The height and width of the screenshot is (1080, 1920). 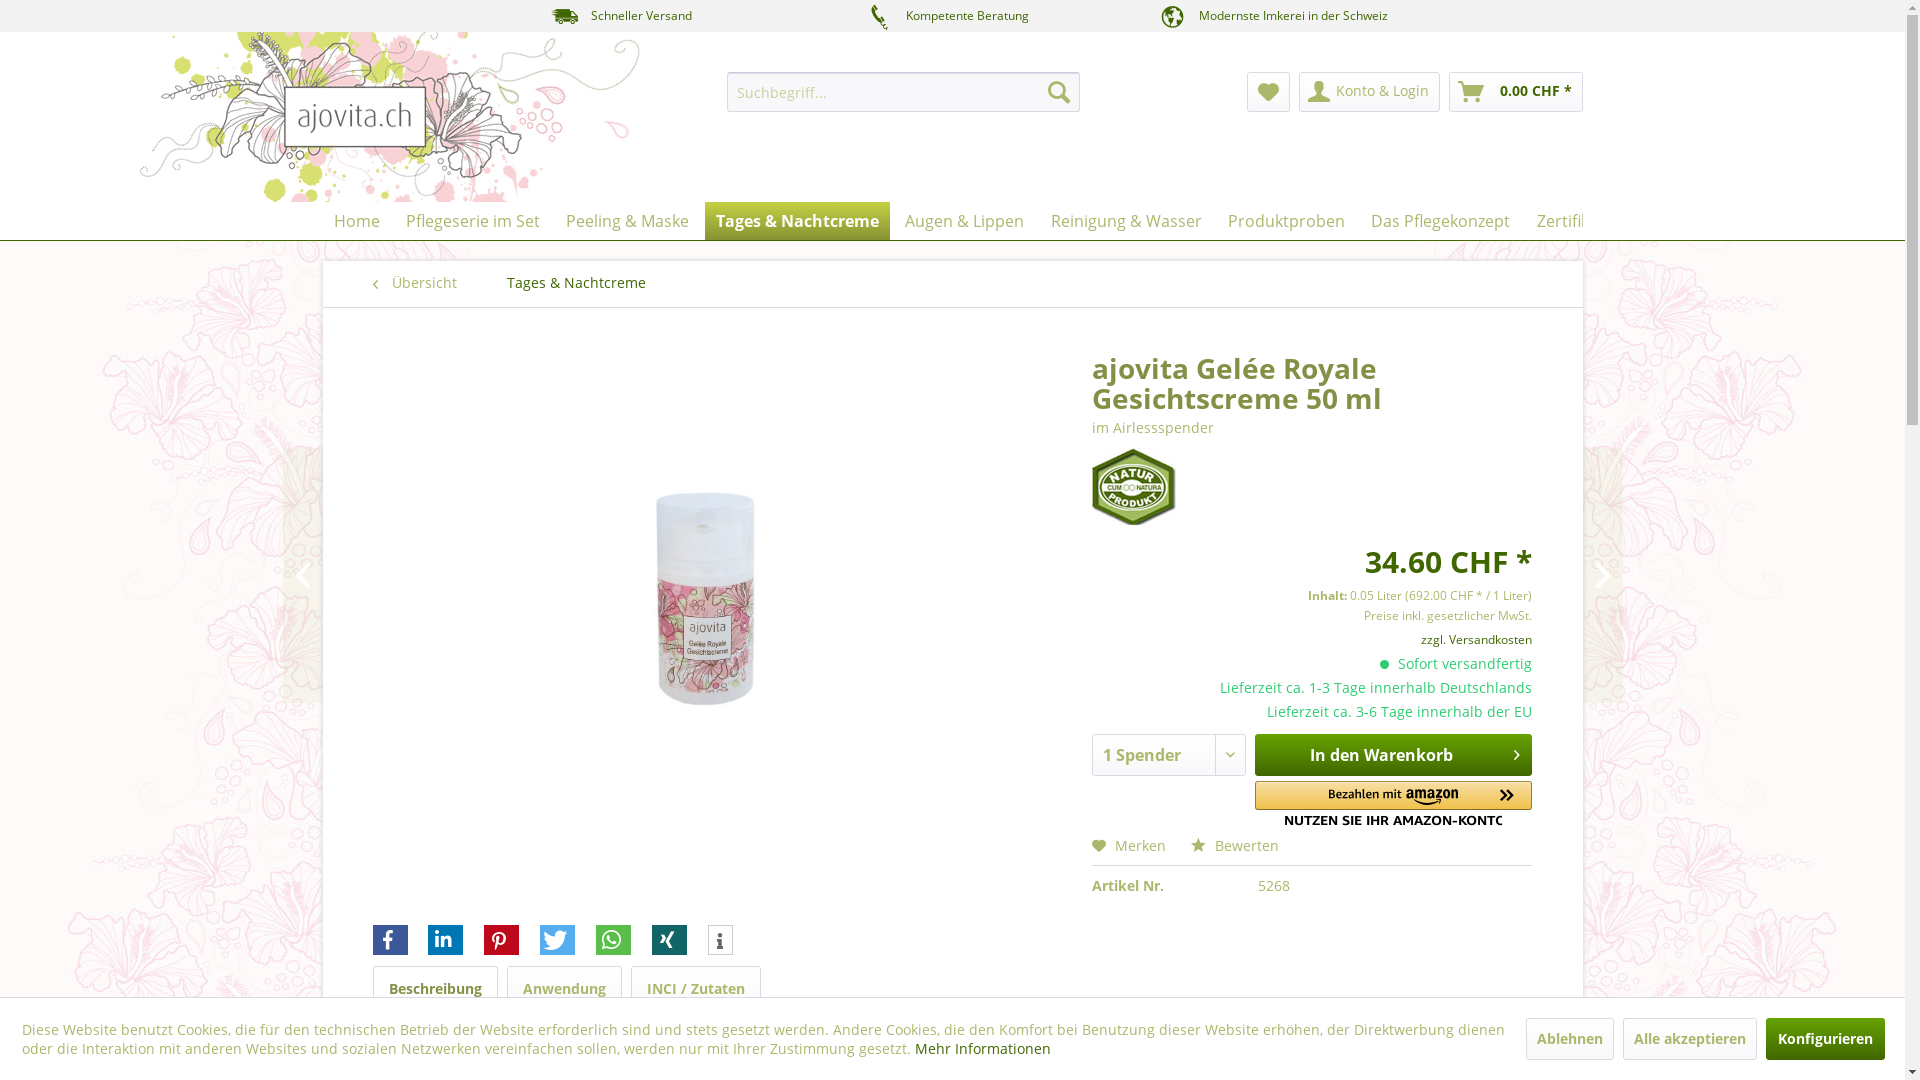 I want to click on Peeling & Maske, so click(x=628, y=221).